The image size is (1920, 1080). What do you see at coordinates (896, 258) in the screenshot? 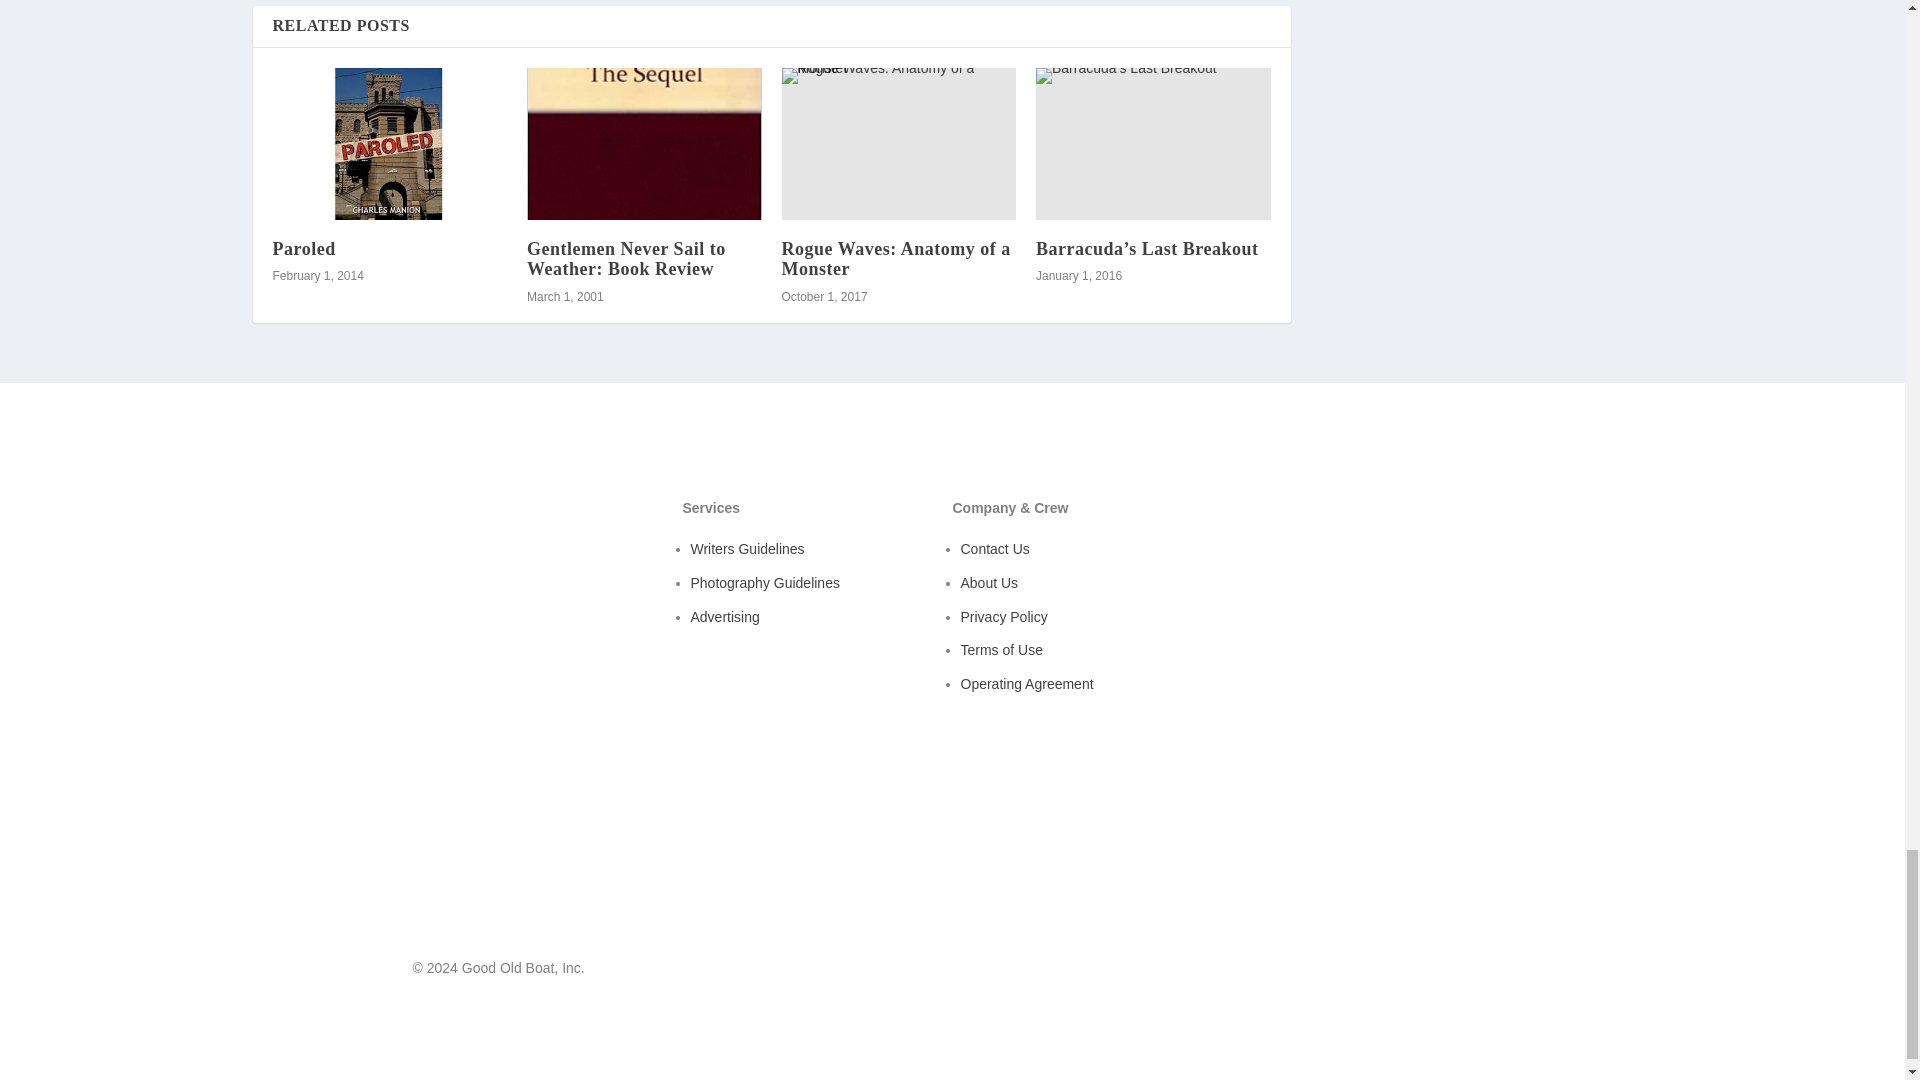
I see `Rogue Waves: Anatomy of a Monster` at bounding box center [896, 258].